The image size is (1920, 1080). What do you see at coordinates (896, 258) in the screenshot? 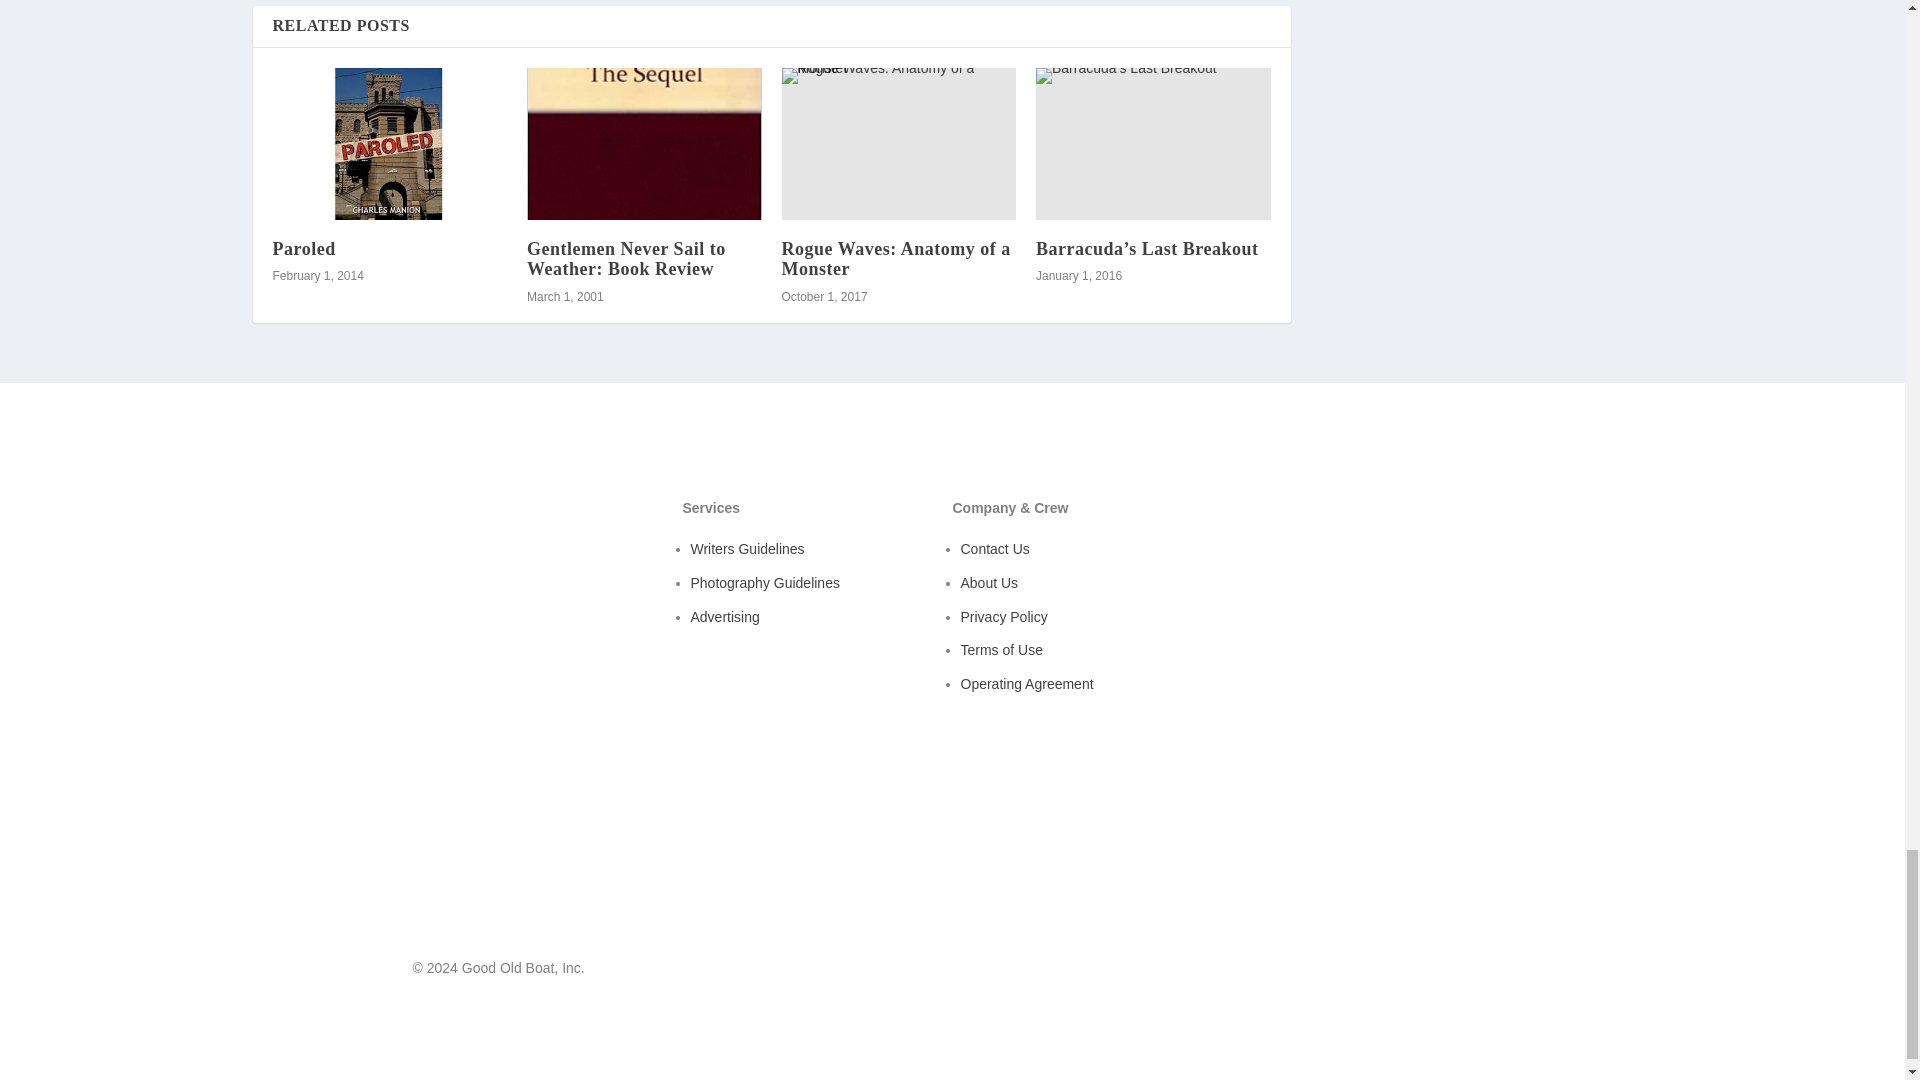
I see `Rogue Waves: Anatomy of a Monster` at bounding box center [896, 258].